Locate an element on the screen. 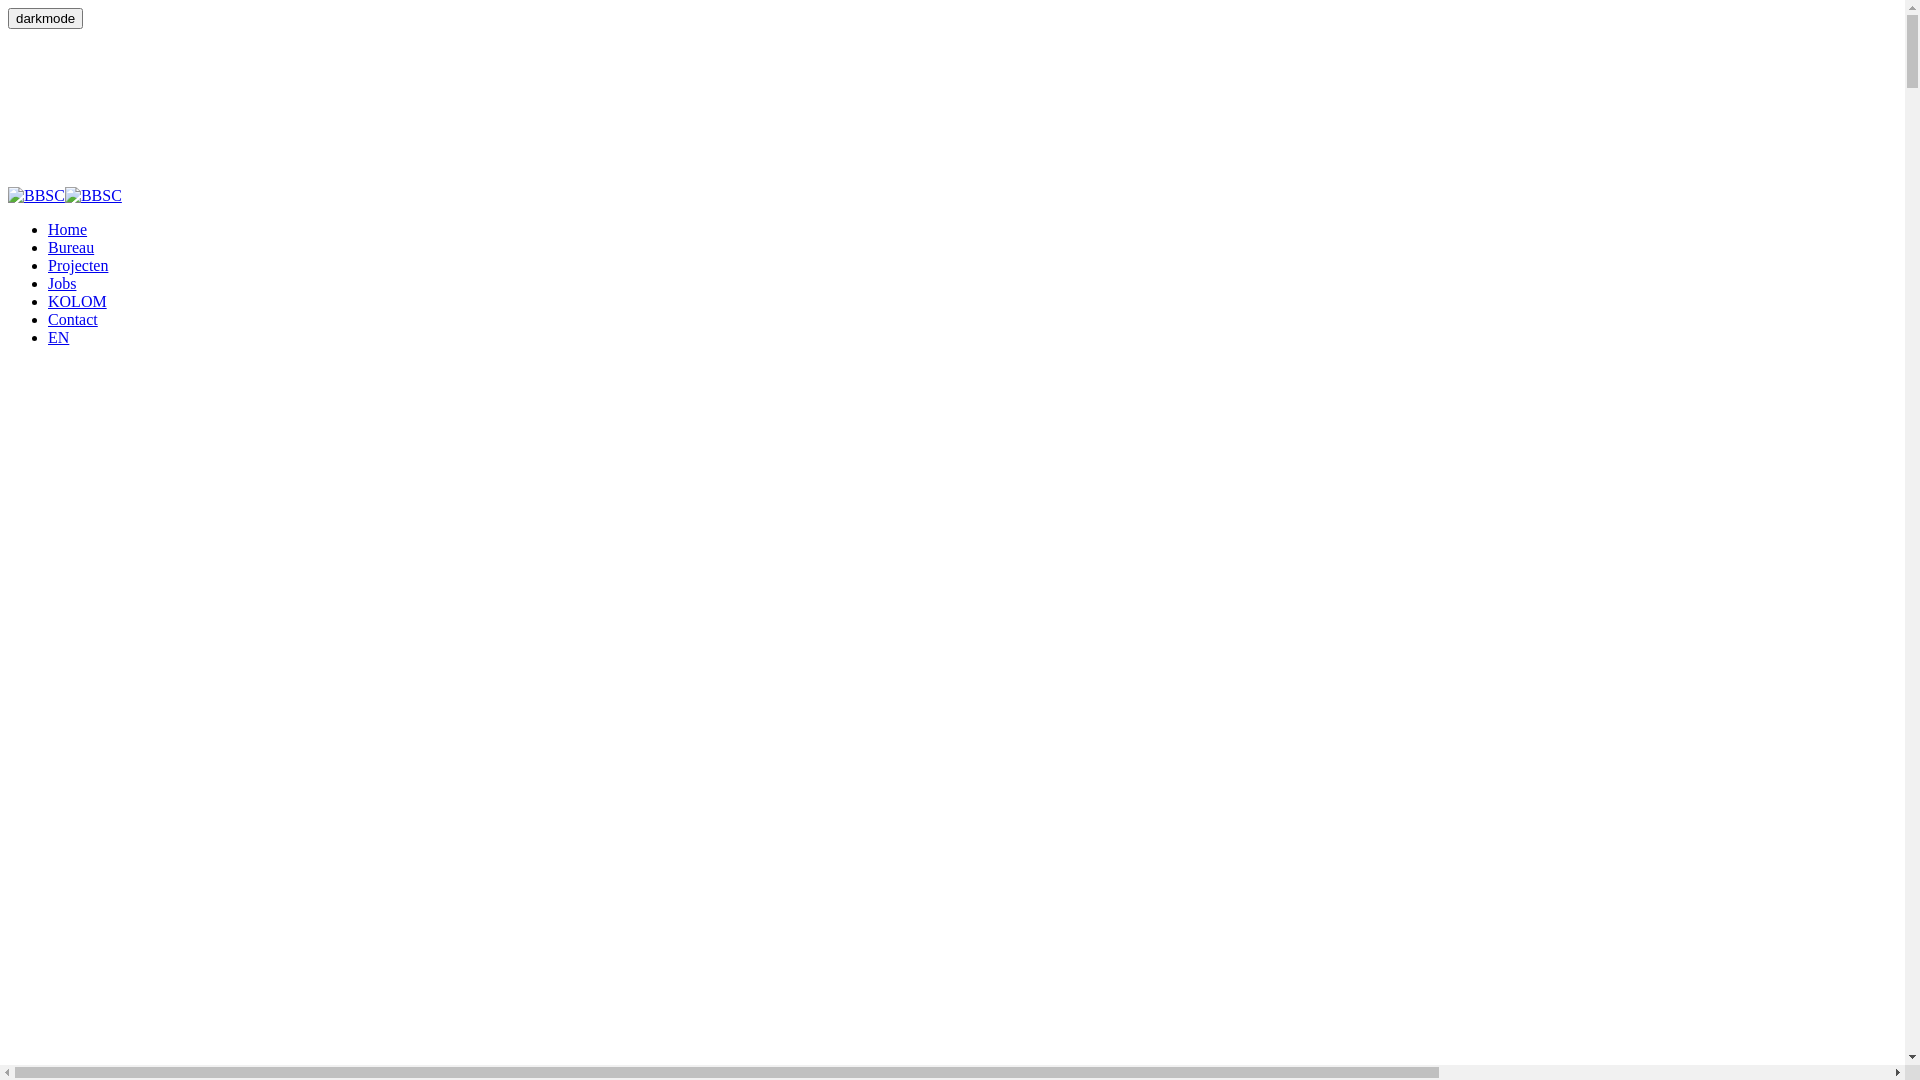 The width and height of the screenshot is (1920, 1080). Home is located at coordinates (68, 230).